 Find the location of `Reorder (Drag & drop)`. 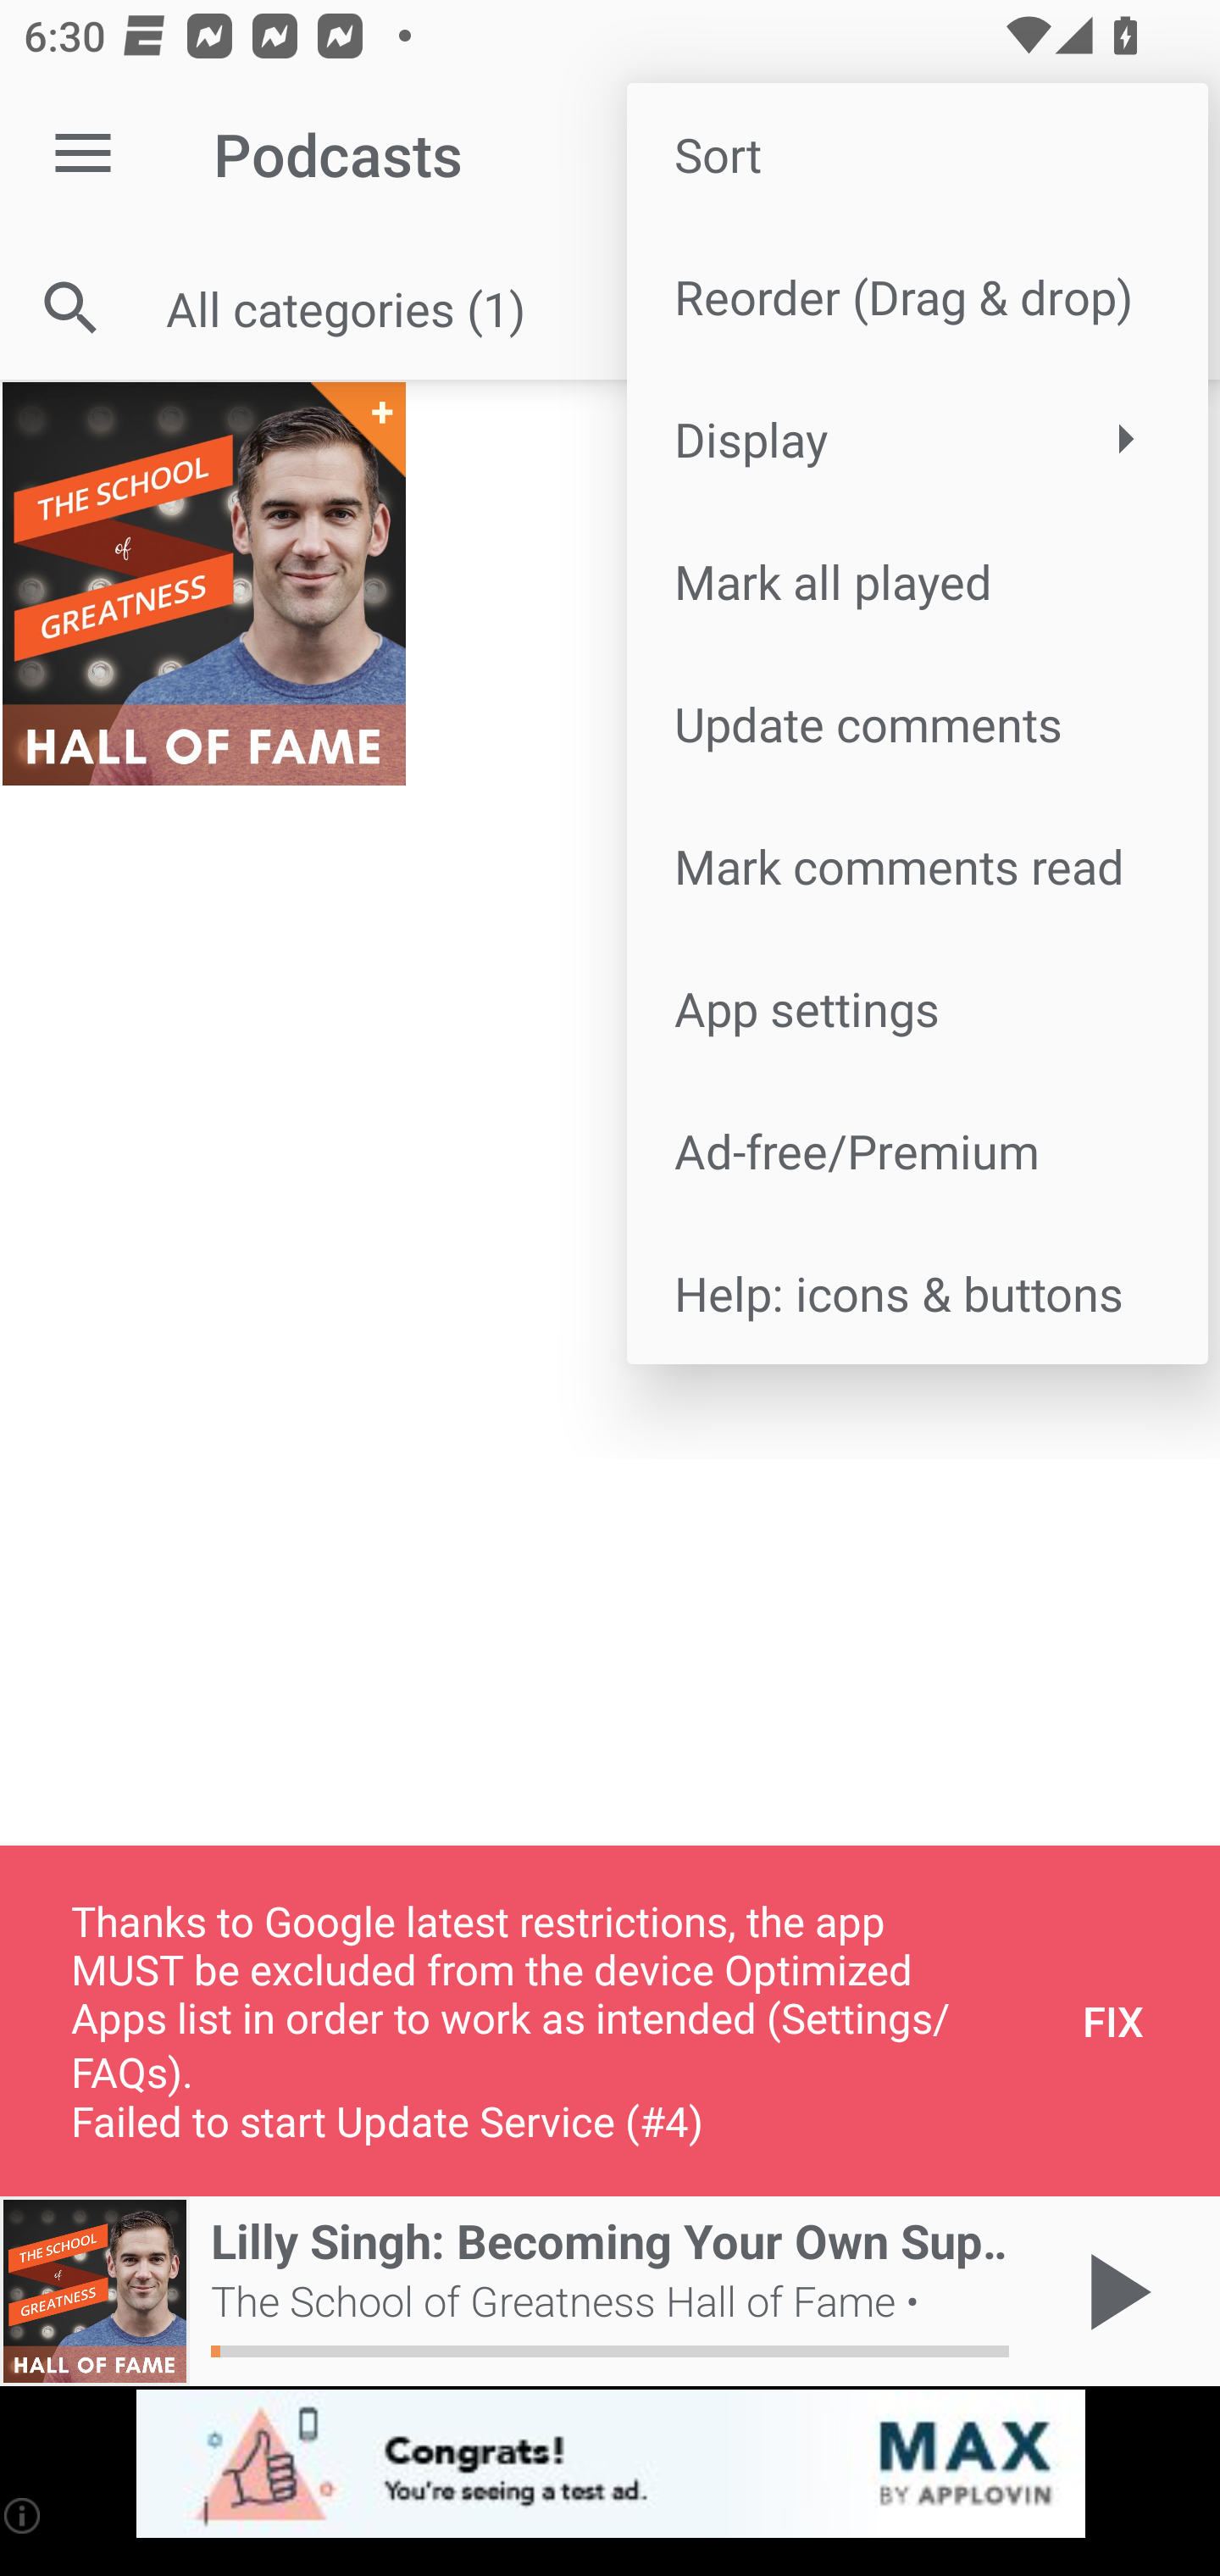

Reorder (Drag & drop) is located at coordinates (917, 297).